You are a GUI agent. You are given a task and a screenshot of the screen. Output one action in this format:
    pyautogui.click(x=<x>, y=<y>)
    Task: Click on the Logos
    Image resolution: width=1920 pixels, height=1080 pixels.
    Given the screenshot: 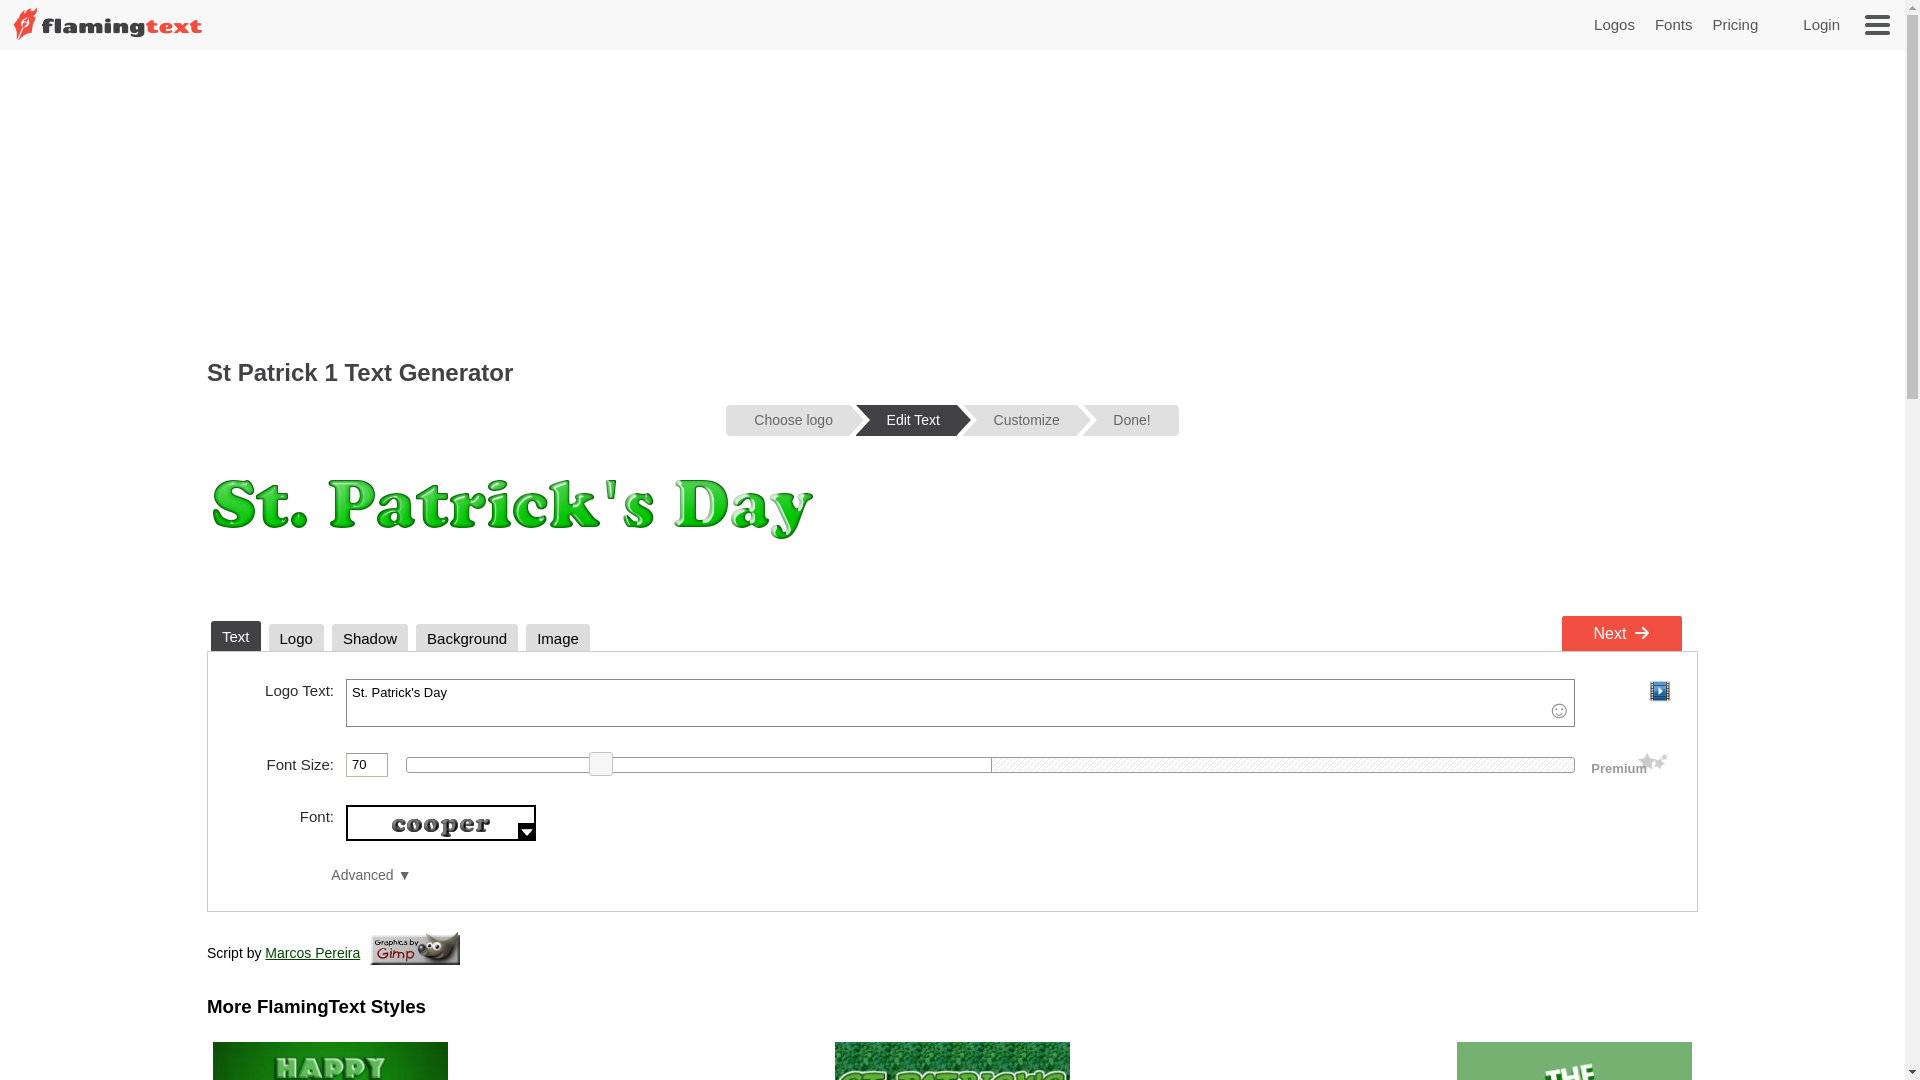 What is the action you would take?
    pyautogui.click(x=1614, y=24)
    